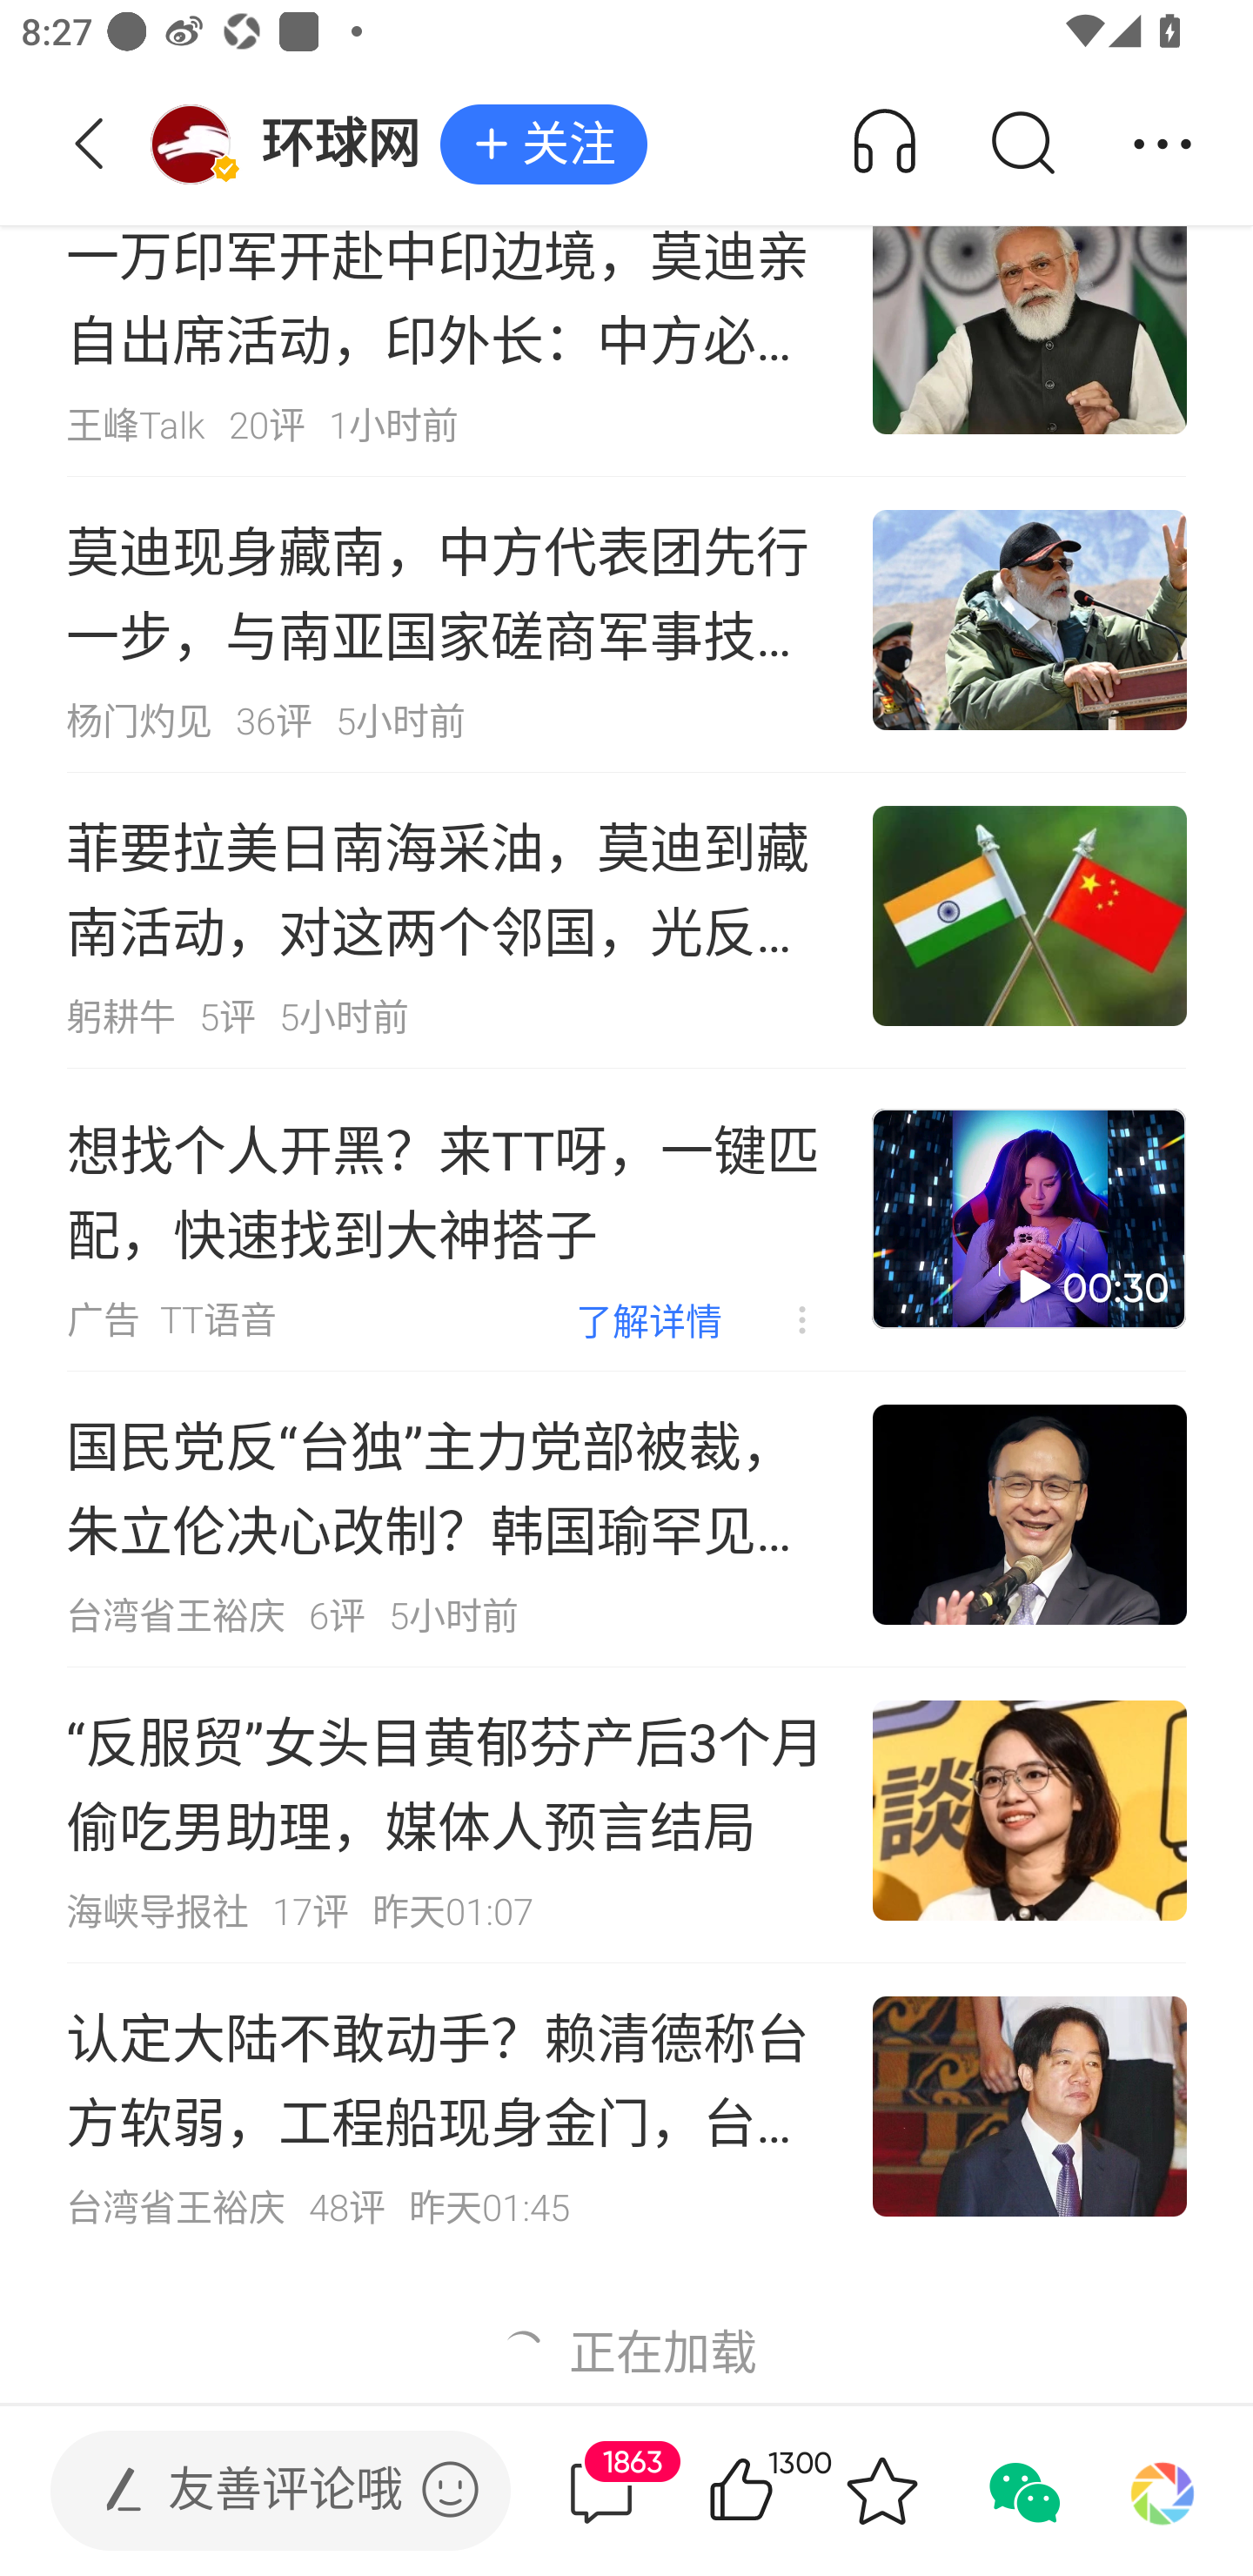  What do you see at coordinates (626, 625) in the screenshot?
I see `莫迪现身藏南，中方代表团先行一步，与南亚国家磋商军事技术合作 杨门灼见 36评 5小时前` at bounding box center [626, 625].